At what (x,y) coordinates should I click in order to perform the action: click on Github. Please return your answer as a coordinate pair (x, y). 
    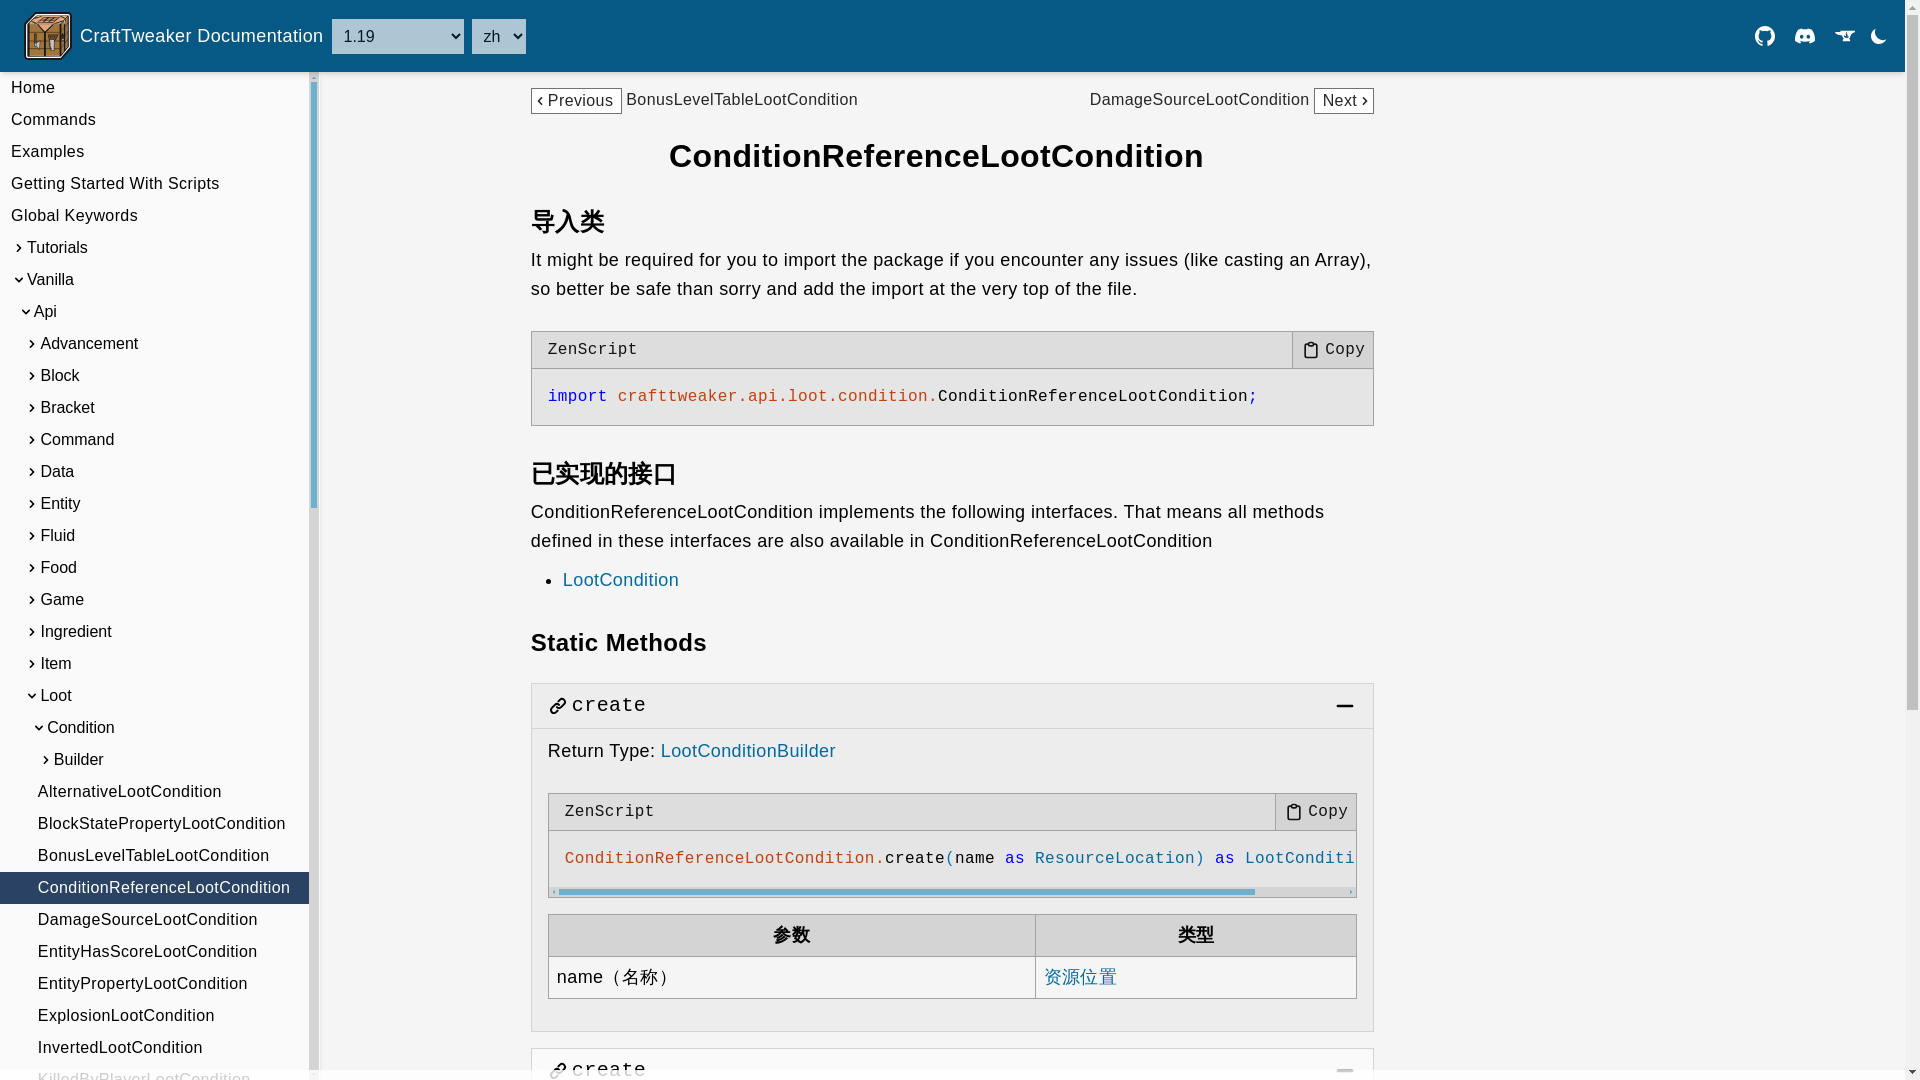
    Looking at the image, I should click on (1765, 36).